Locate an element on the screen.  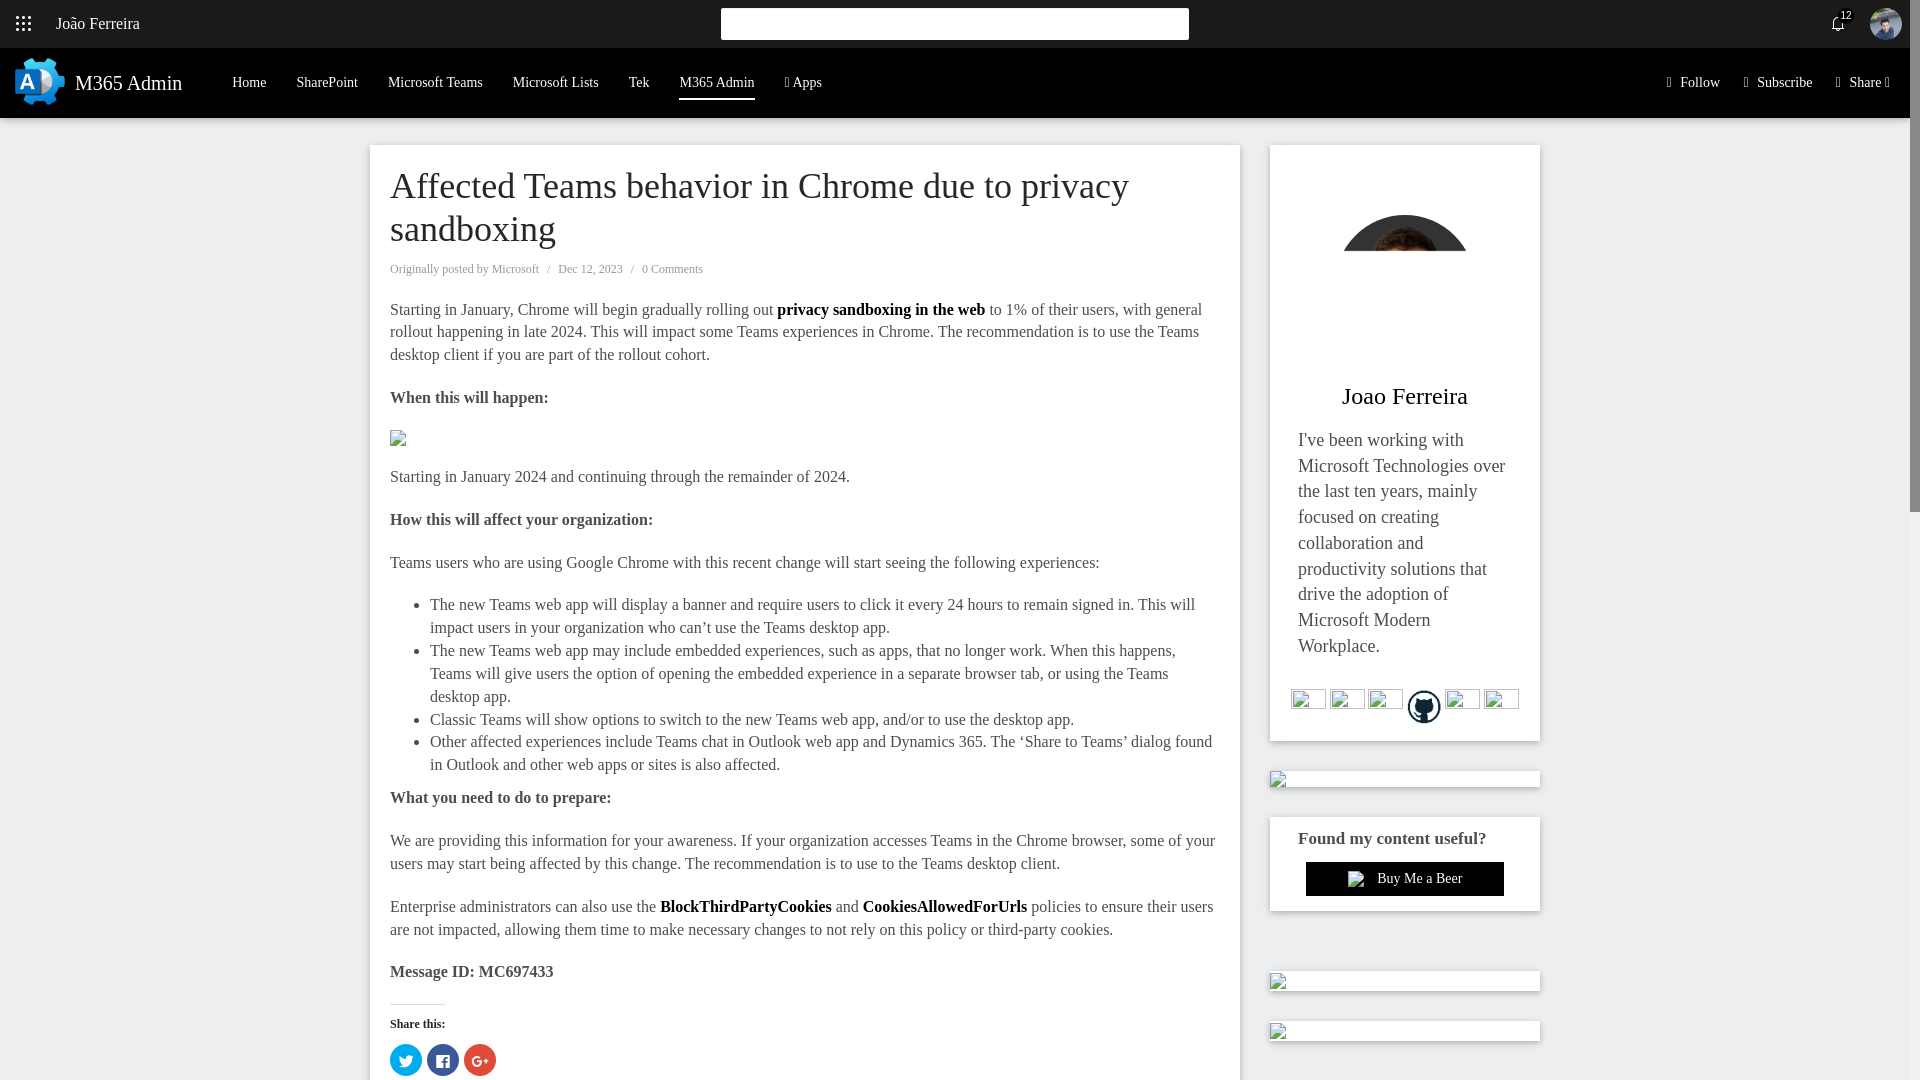
M365 Admin is located at coordinates (716, 74).